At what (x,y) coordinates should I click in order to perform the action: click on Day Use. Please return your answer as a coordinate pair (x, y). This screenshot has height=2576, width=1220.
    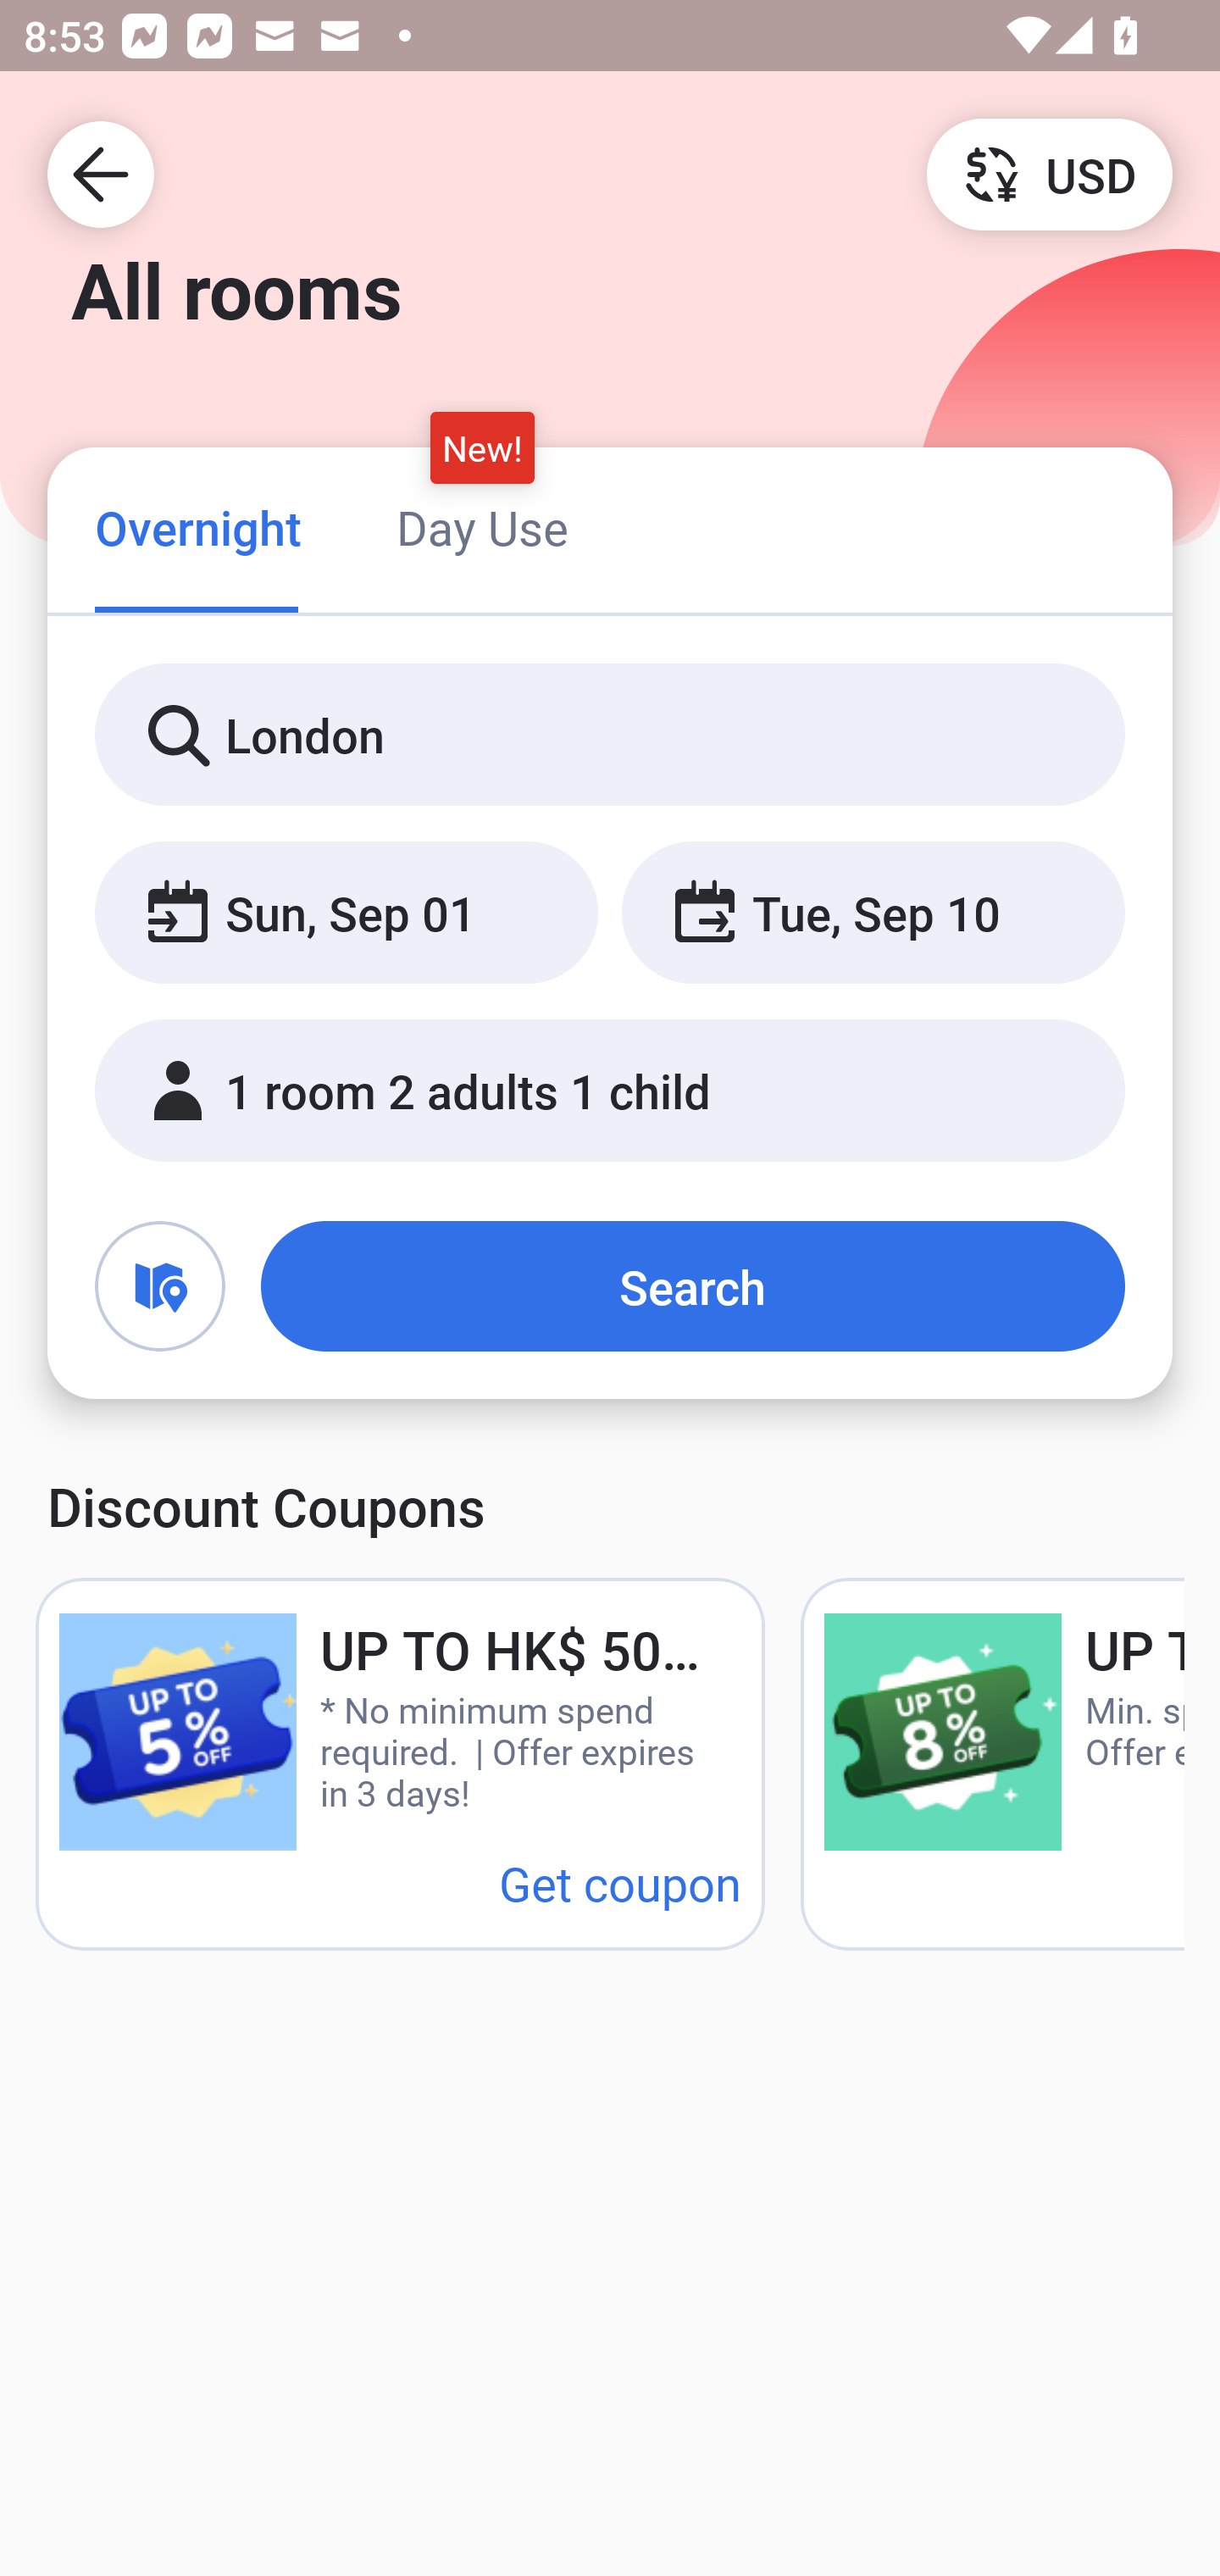
    Looking at the image, I should click on (482, 527).